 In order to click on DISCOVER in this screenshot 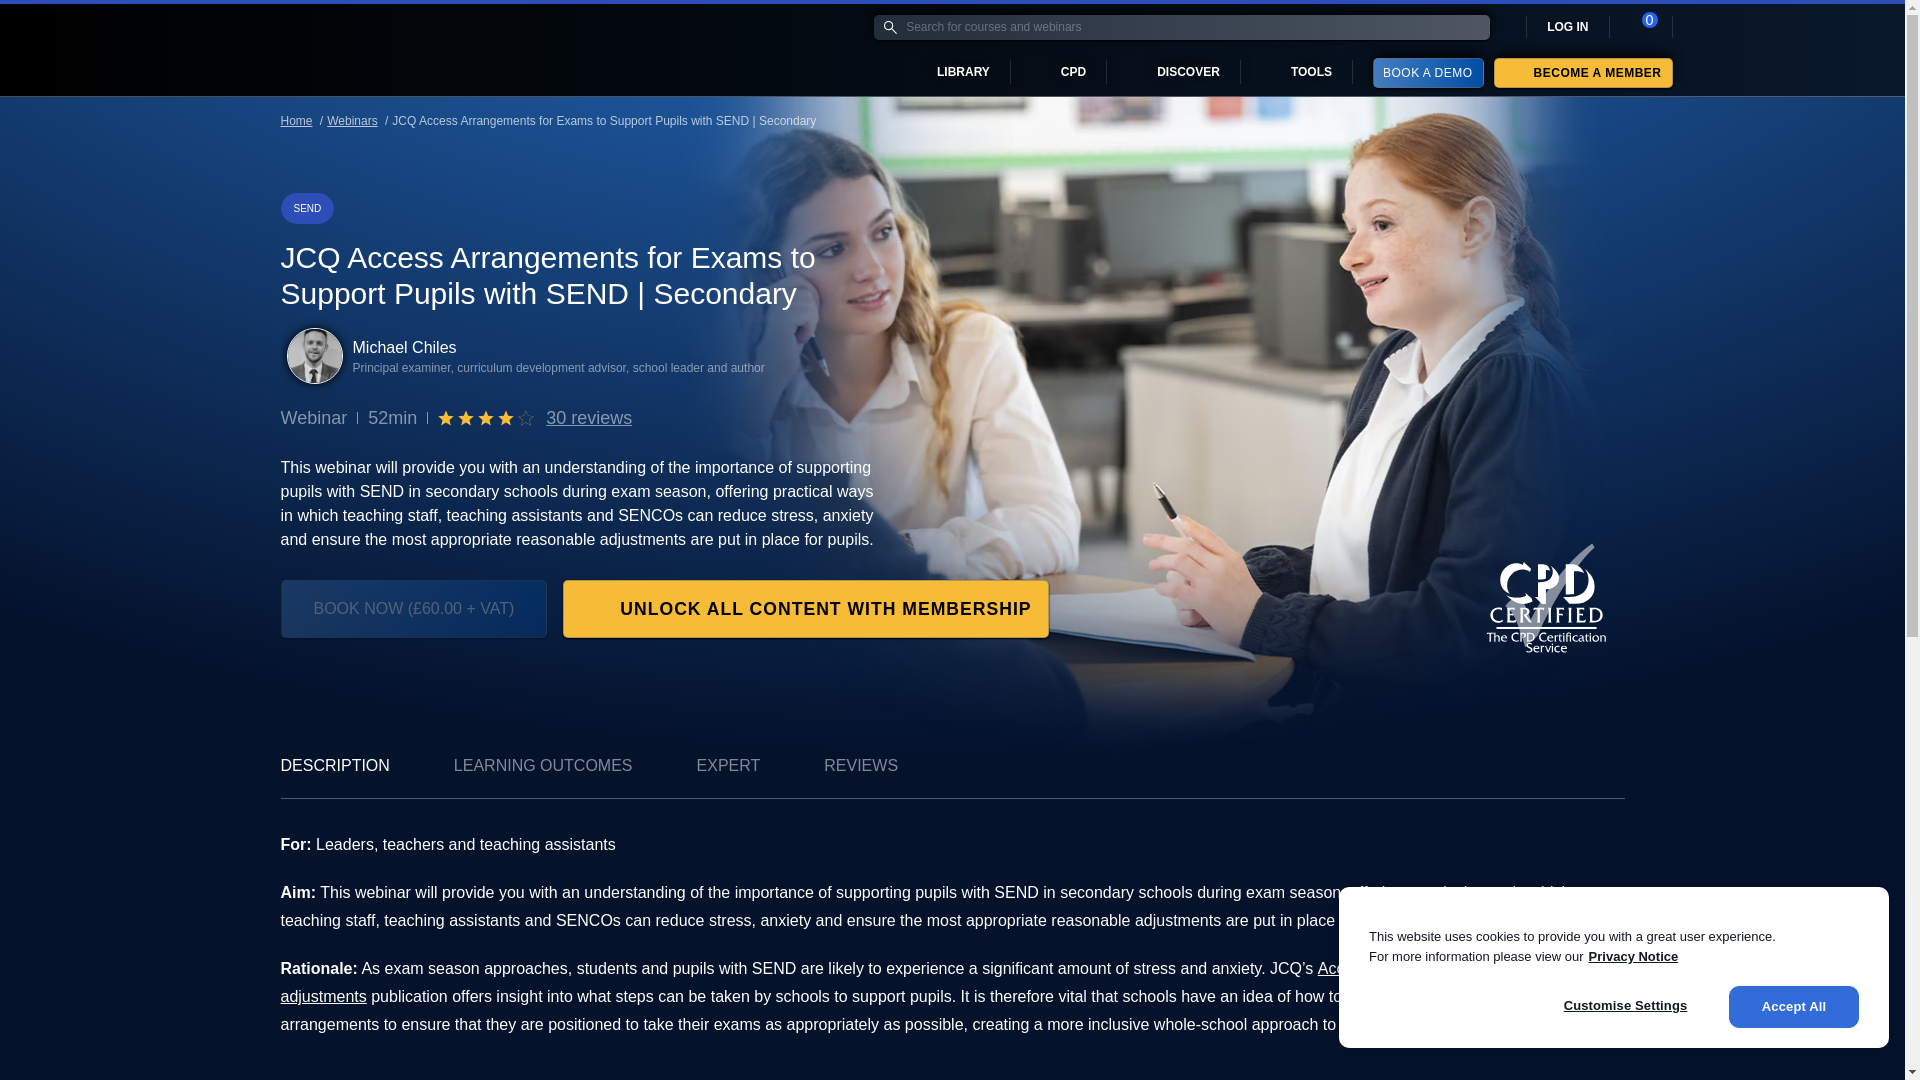, I will do `click(1174, 72)`.